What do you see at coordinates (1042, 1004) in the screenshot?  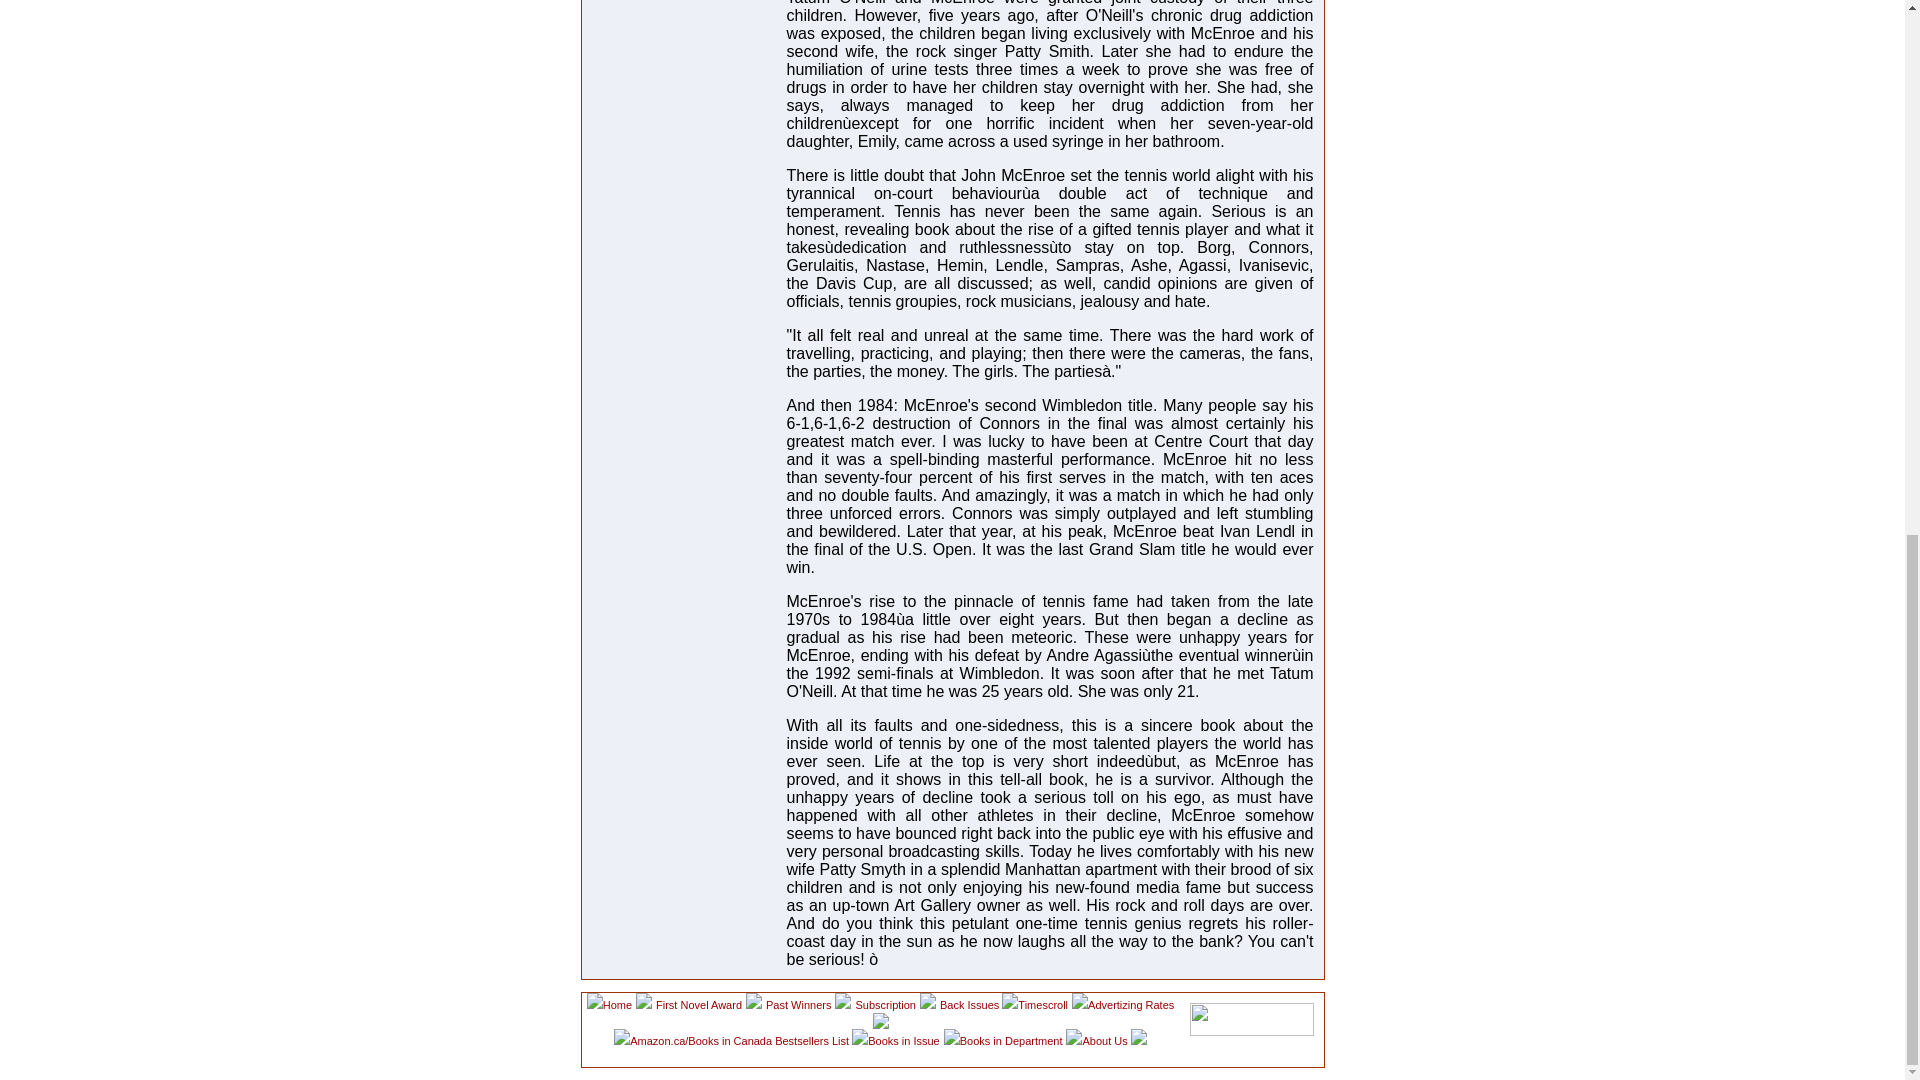 I see `Timescroll` at bounding box center [1042, 1004].